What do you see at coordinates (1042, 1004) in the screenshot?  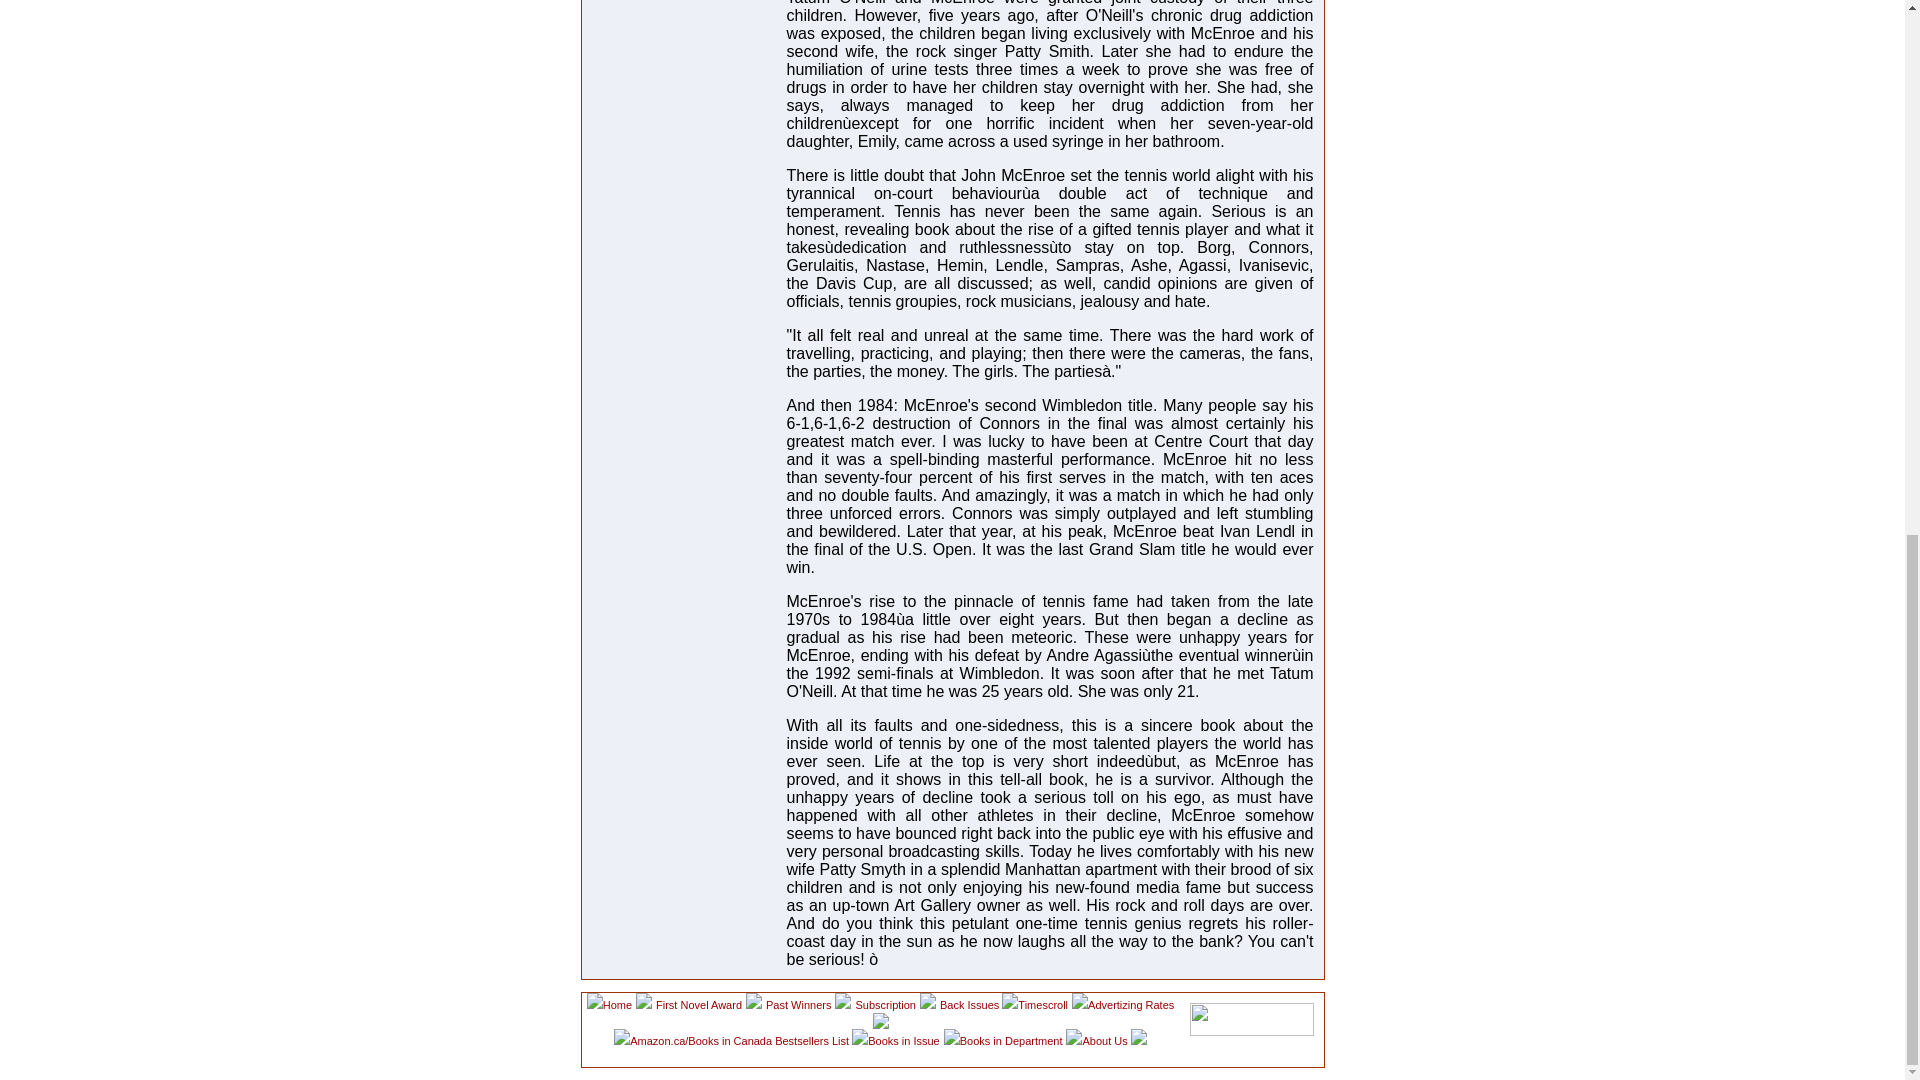 I see `Timescroll` at bounding box center [1042, 1004].